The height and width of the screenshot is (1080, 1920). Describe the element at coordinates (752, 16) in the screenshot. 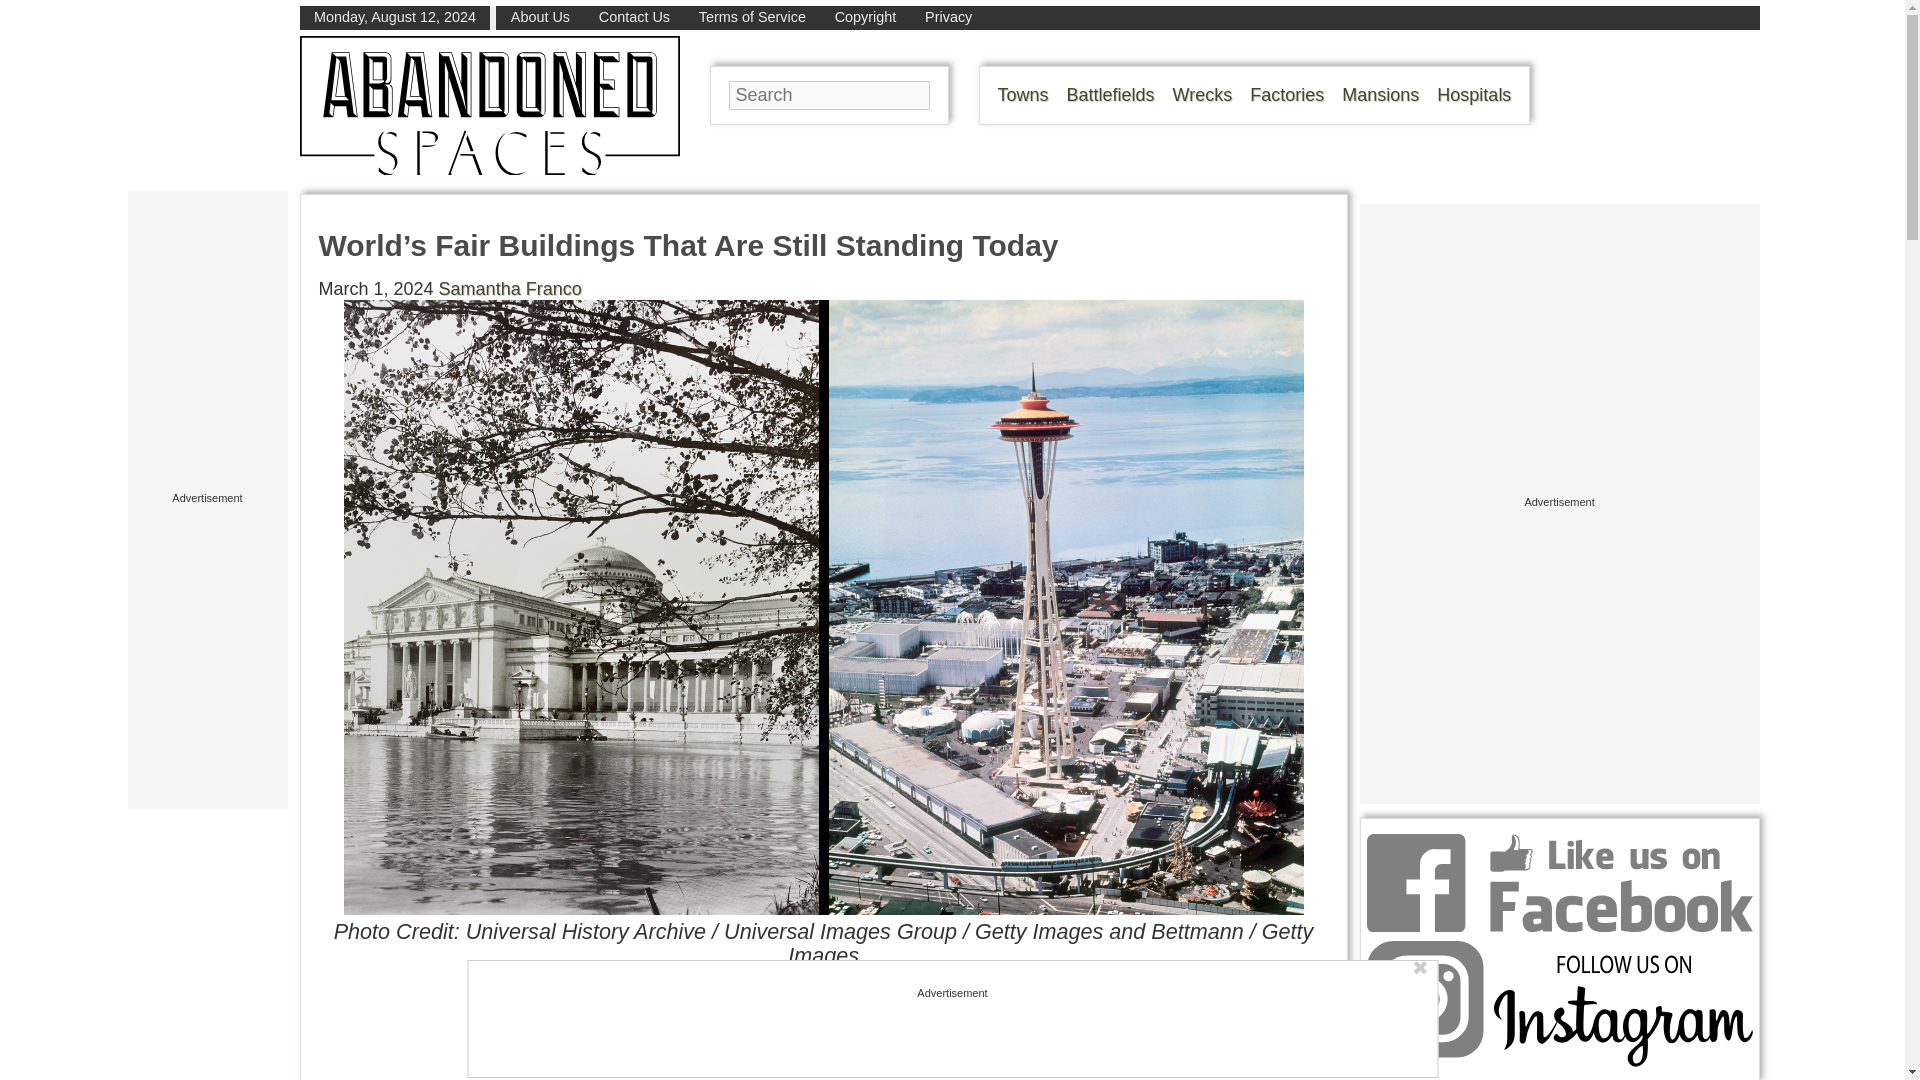

I see `Terms of Service` at that location.